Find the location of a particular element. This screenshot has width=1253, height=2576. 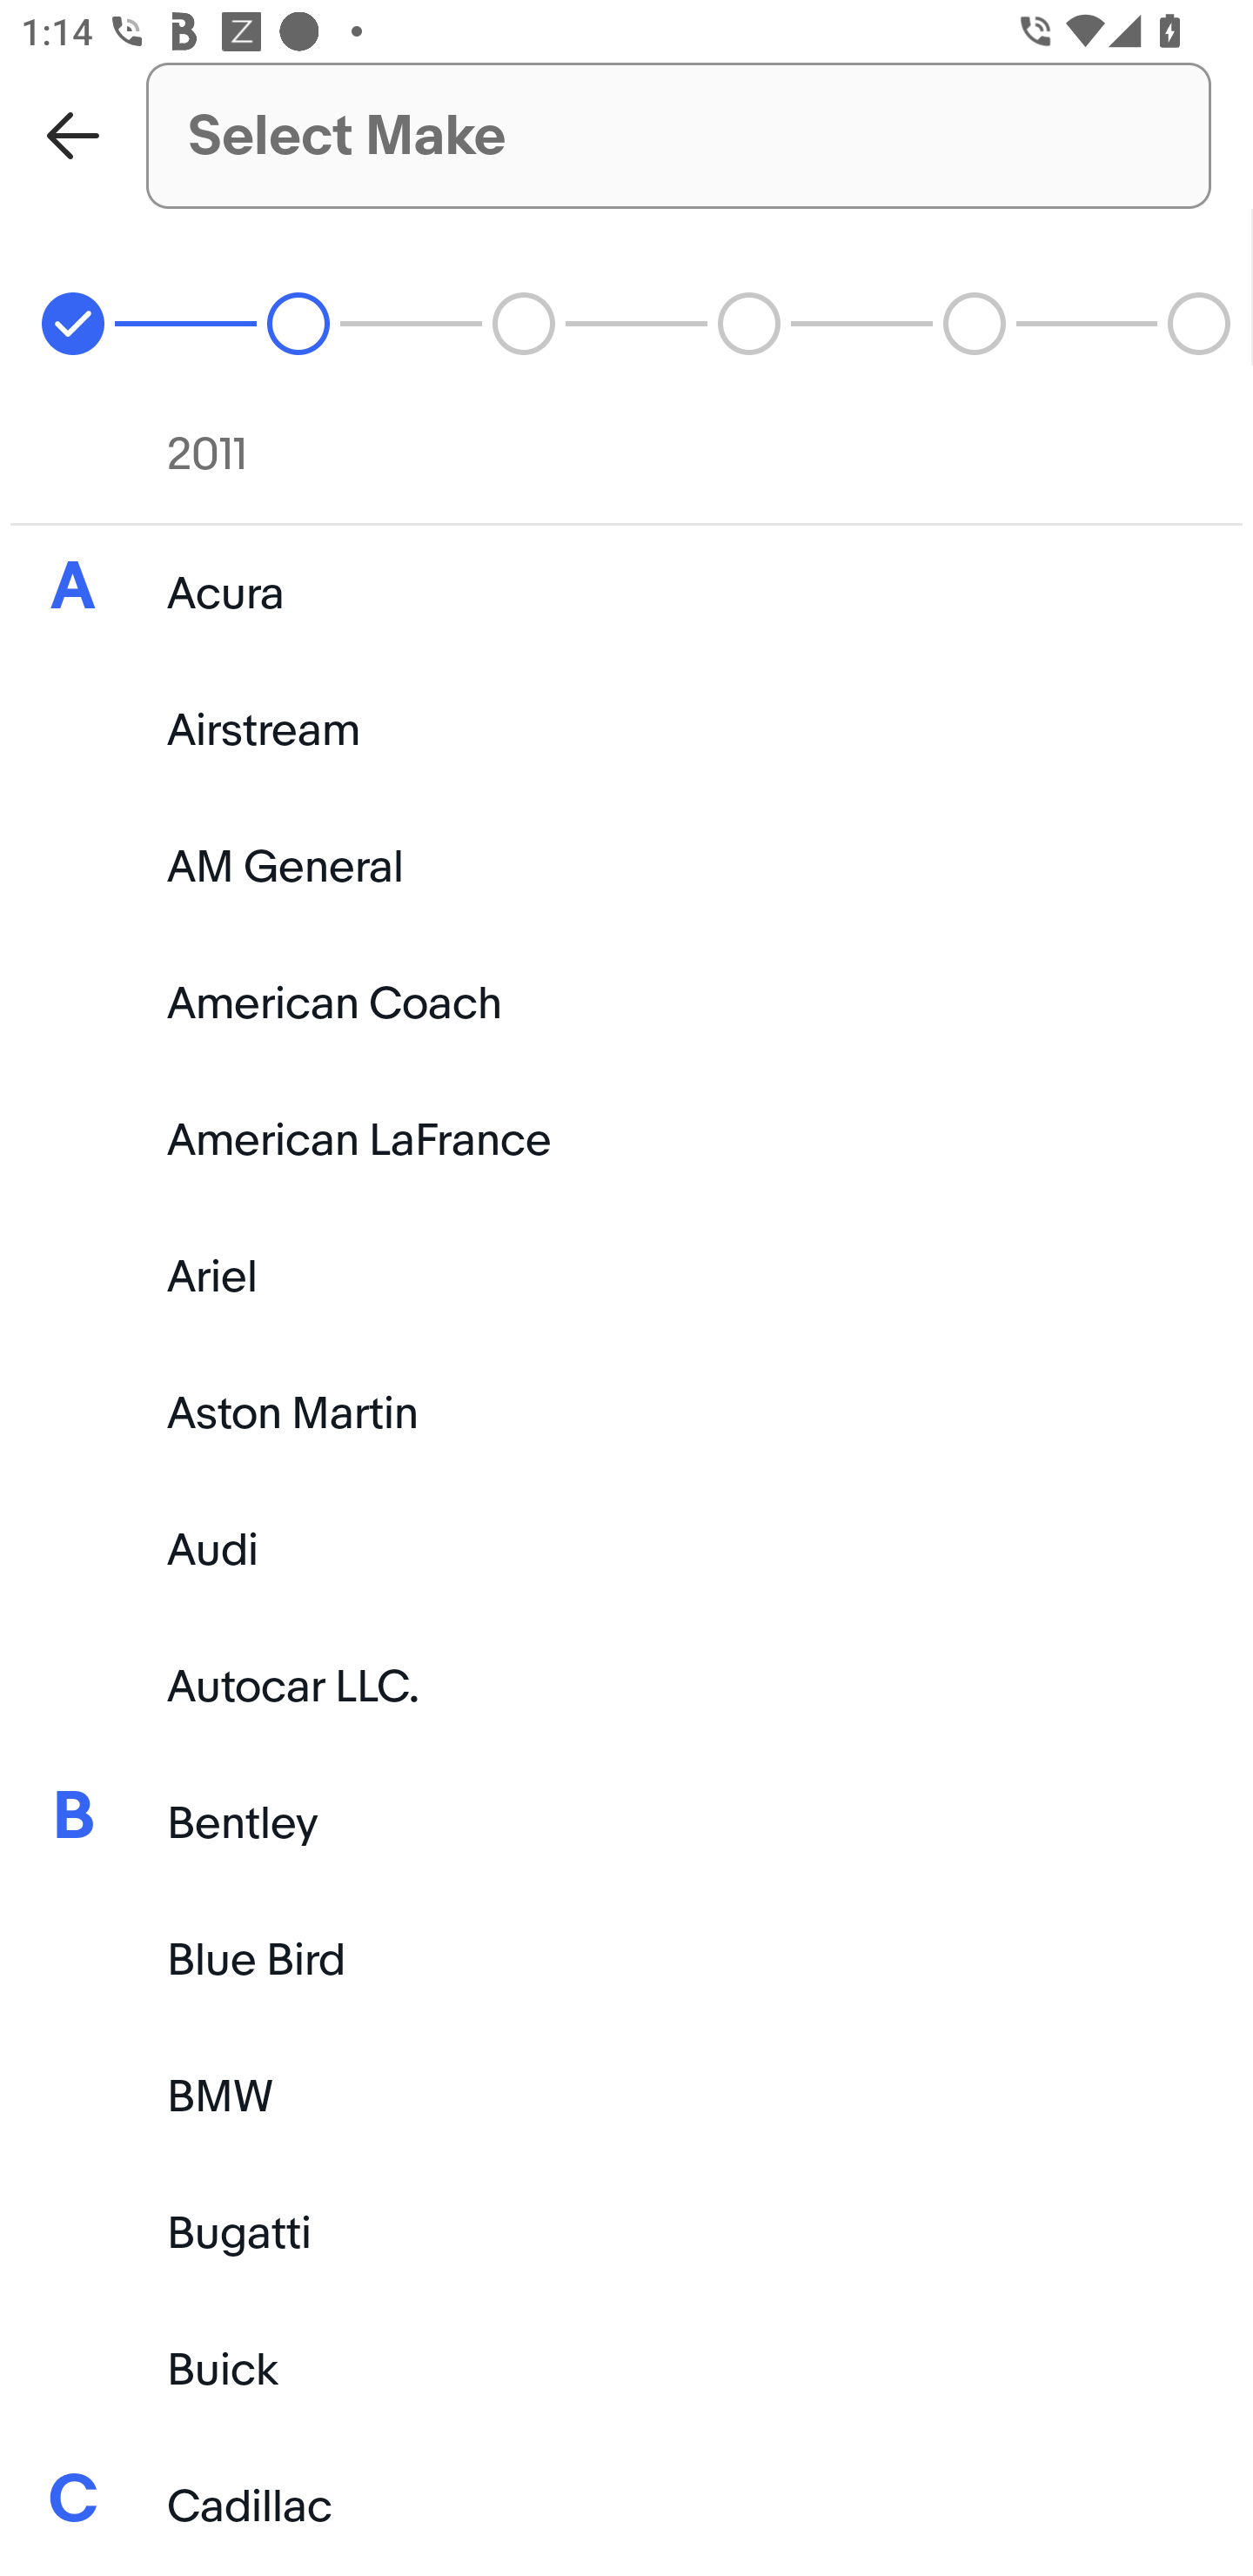

Back is located at coordinates (73, 135).